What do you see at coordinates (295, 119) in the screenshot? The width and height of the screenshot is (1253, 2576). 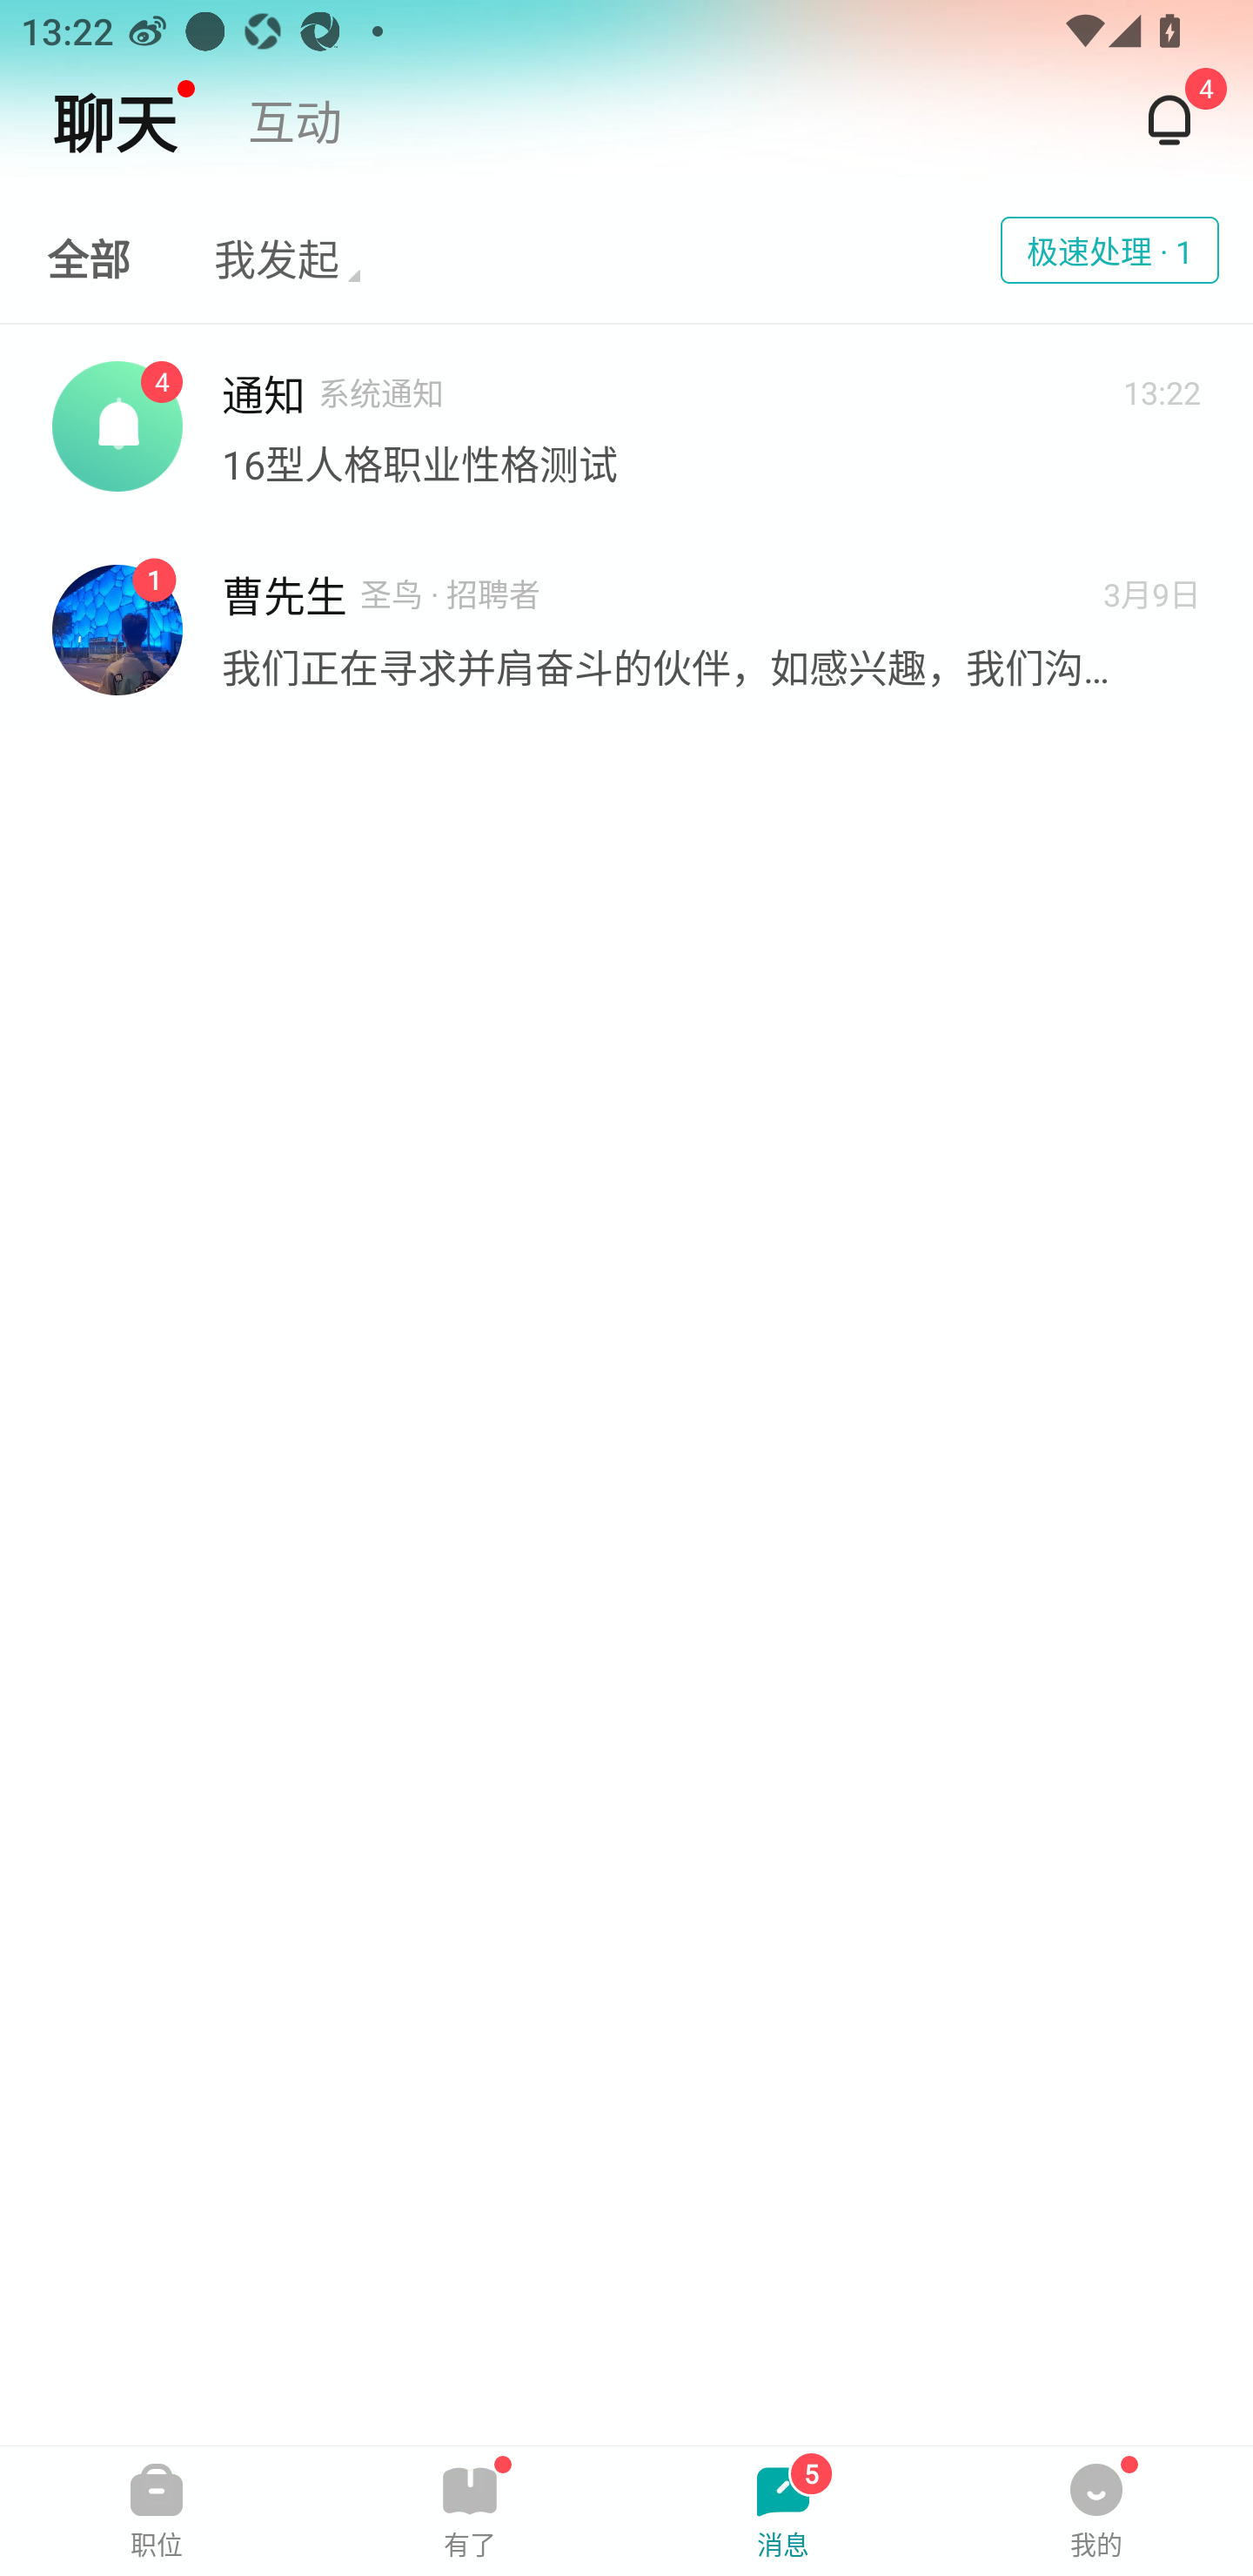 I see `互动` at bounding box center [295, 119].